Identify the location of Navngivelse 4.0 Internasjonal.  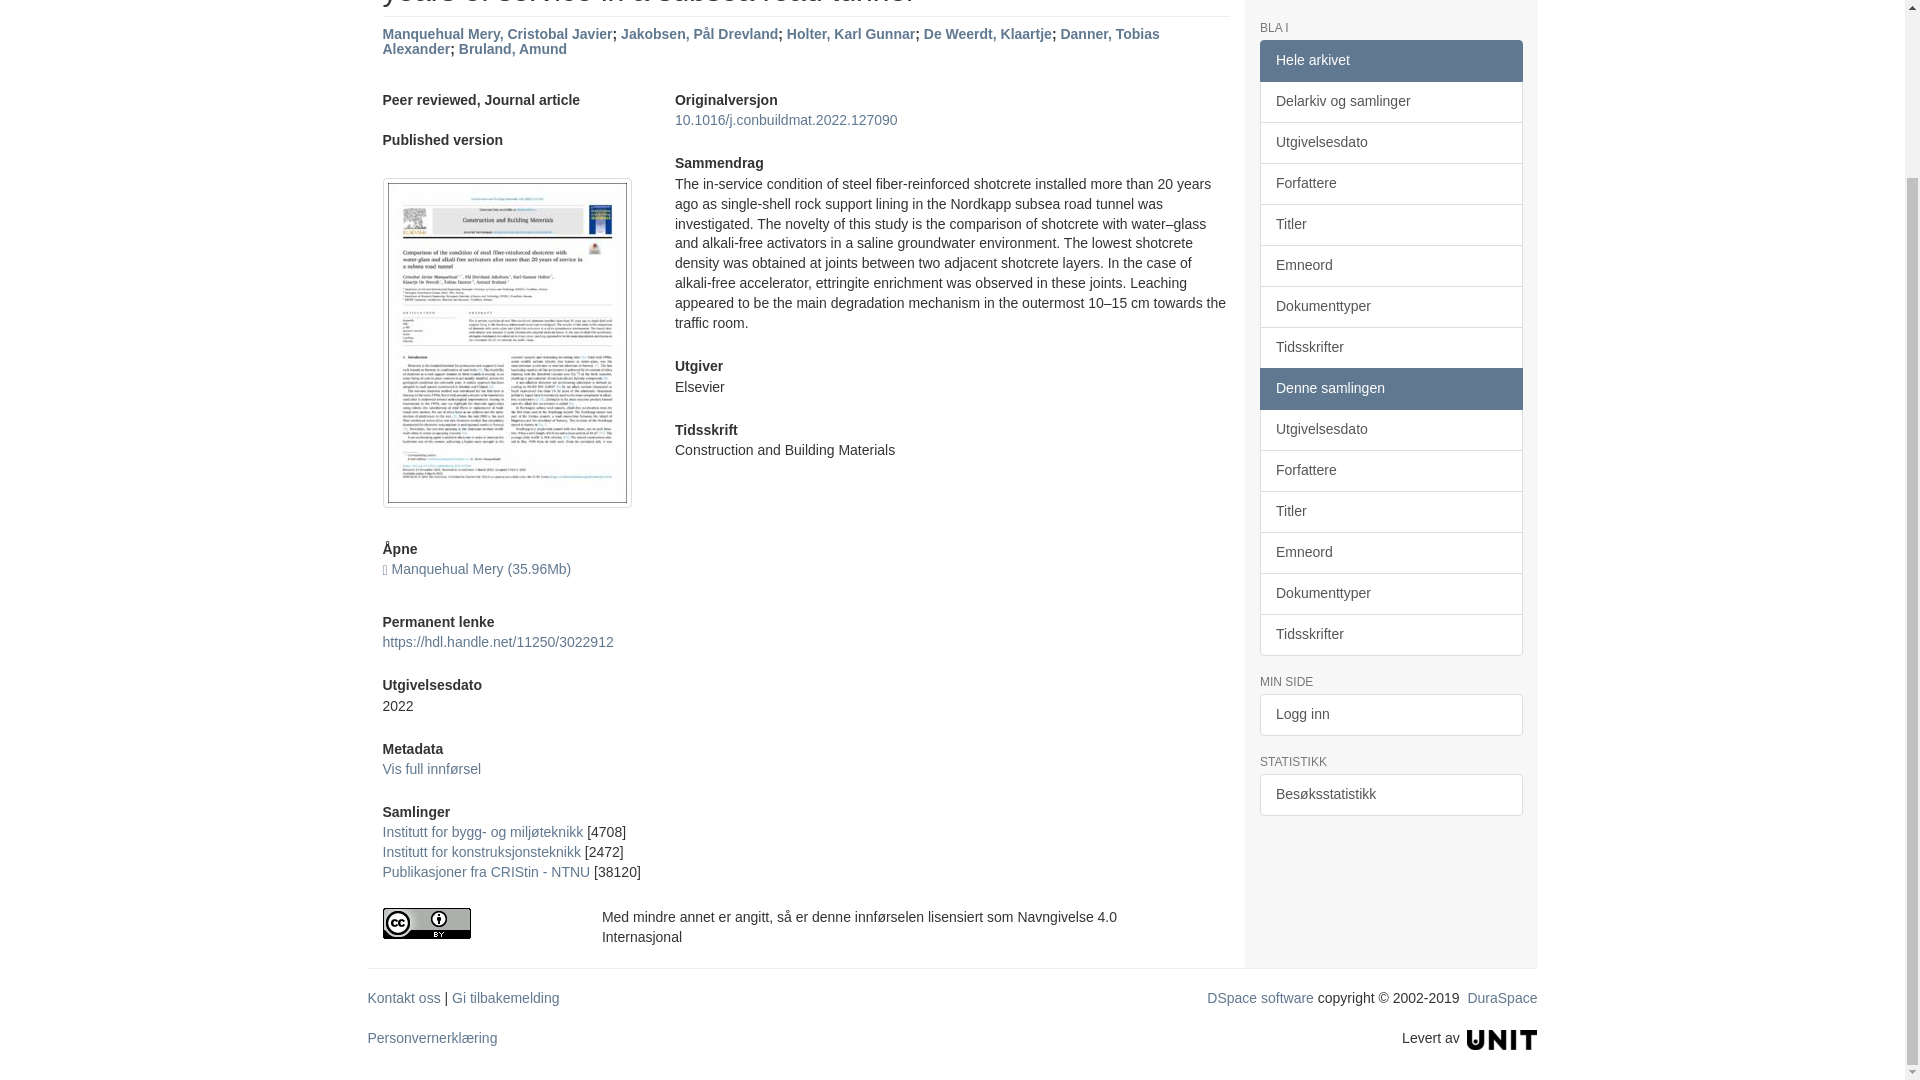
(476, 923).